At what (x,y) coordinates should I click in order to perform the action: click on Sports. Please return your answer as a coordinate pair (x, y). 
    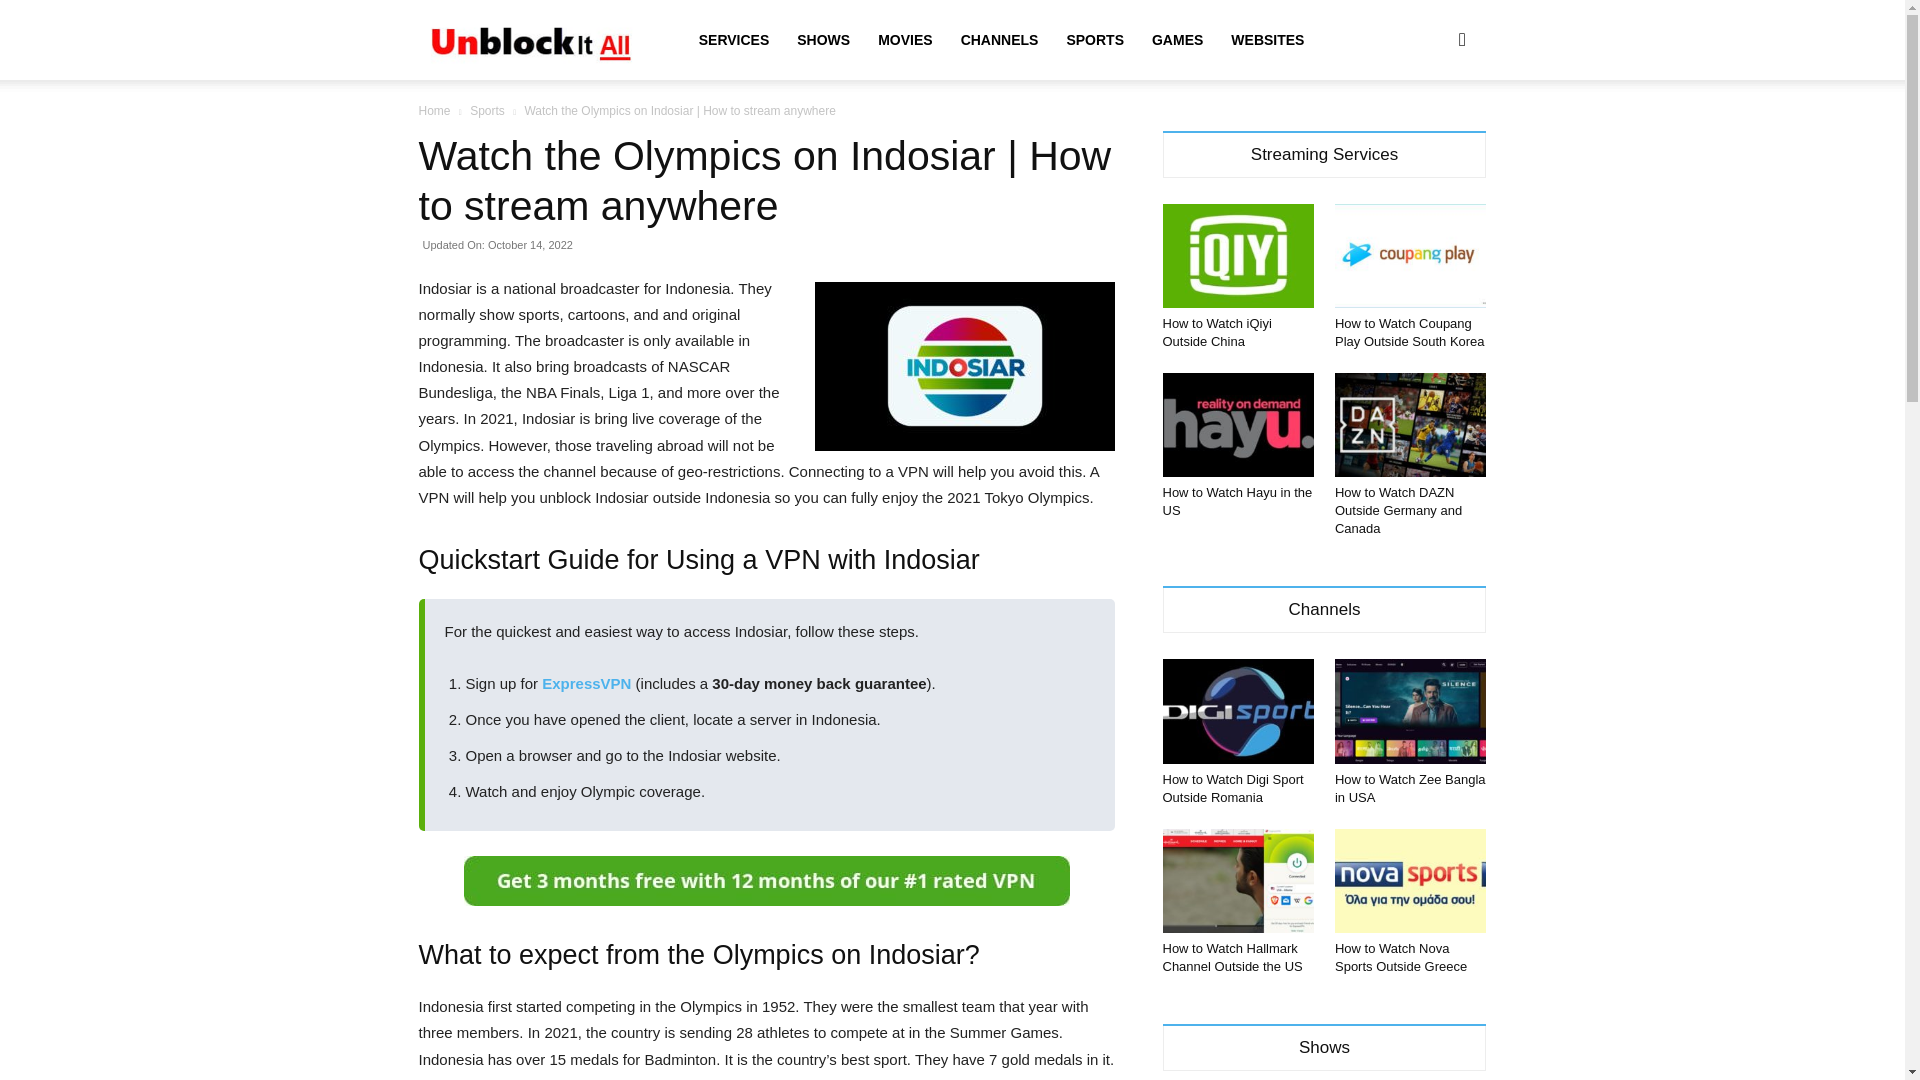
    Looking at the image, I should click on (487, 110).